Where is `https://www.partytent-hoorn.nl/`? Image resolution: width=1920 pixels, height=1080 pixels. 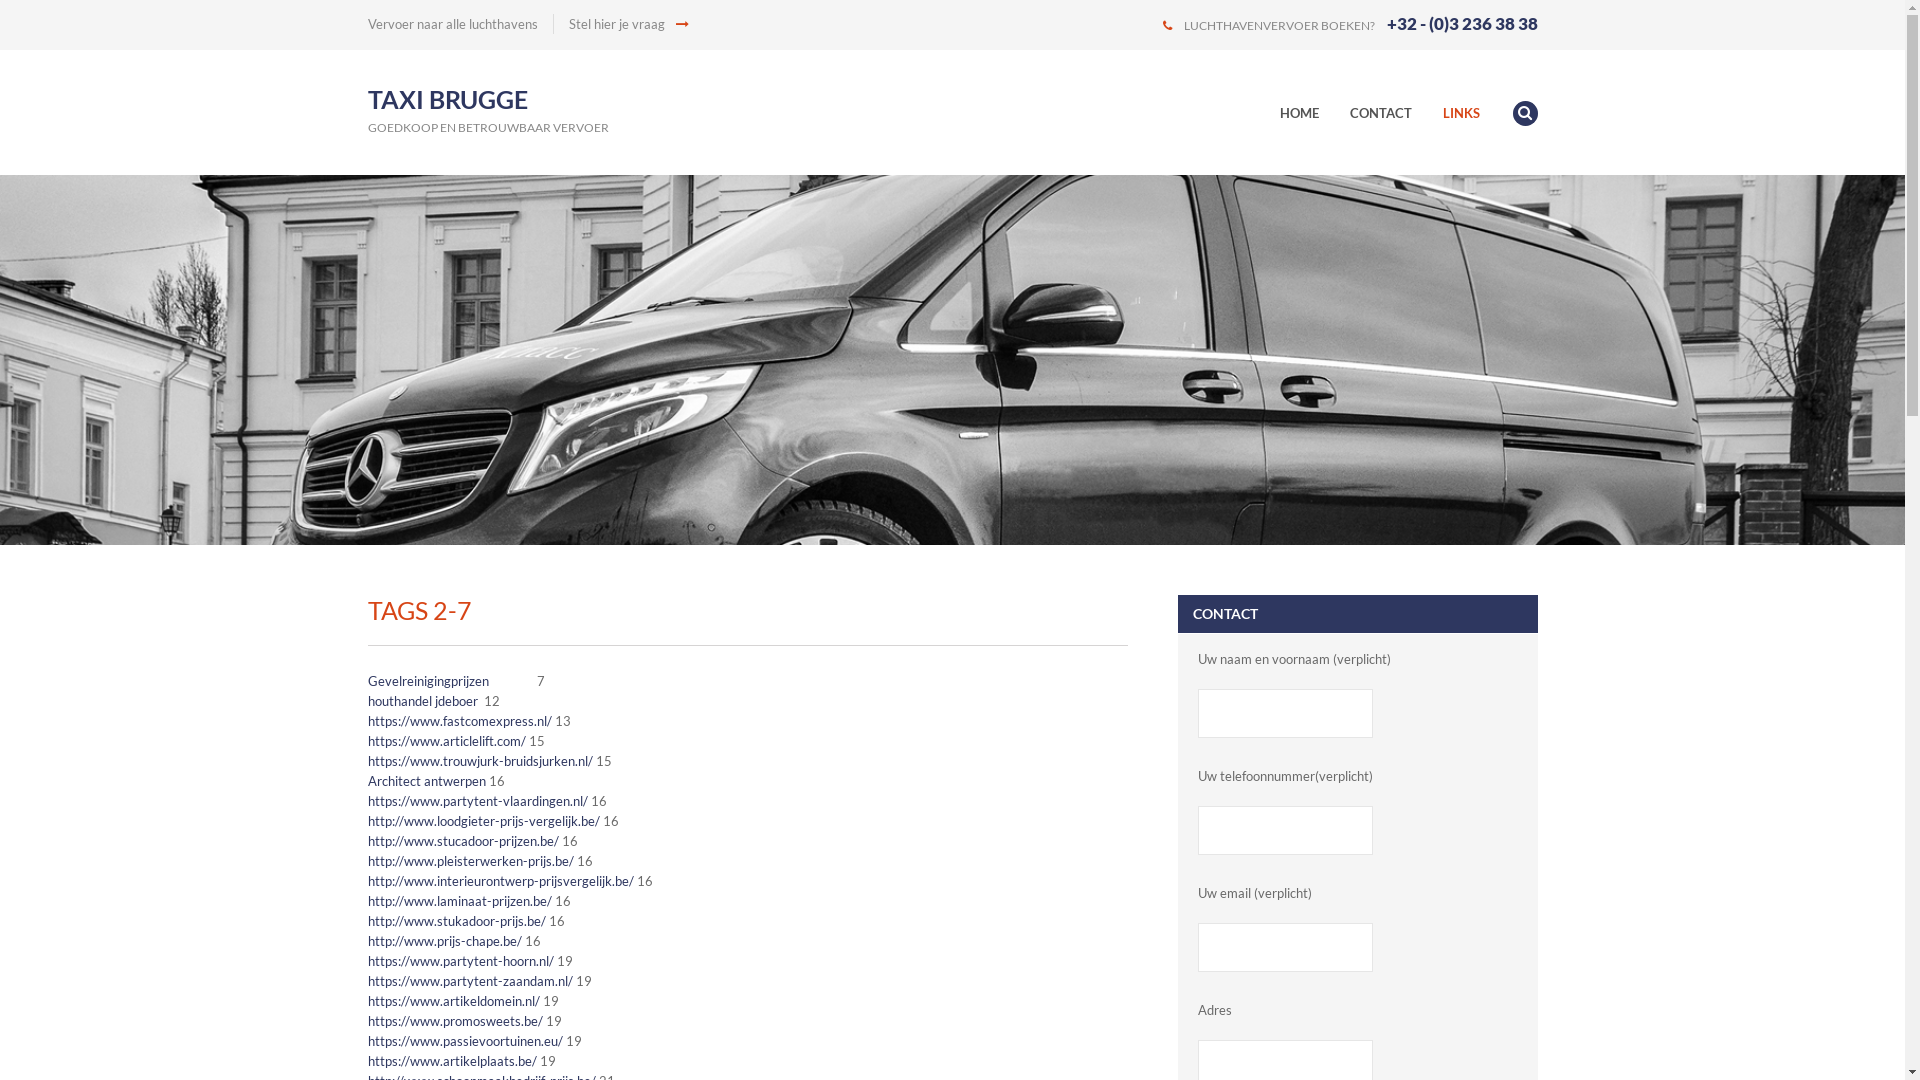 https://www.partytent-hoorn.nl/ is located at coordinates (461, 961).